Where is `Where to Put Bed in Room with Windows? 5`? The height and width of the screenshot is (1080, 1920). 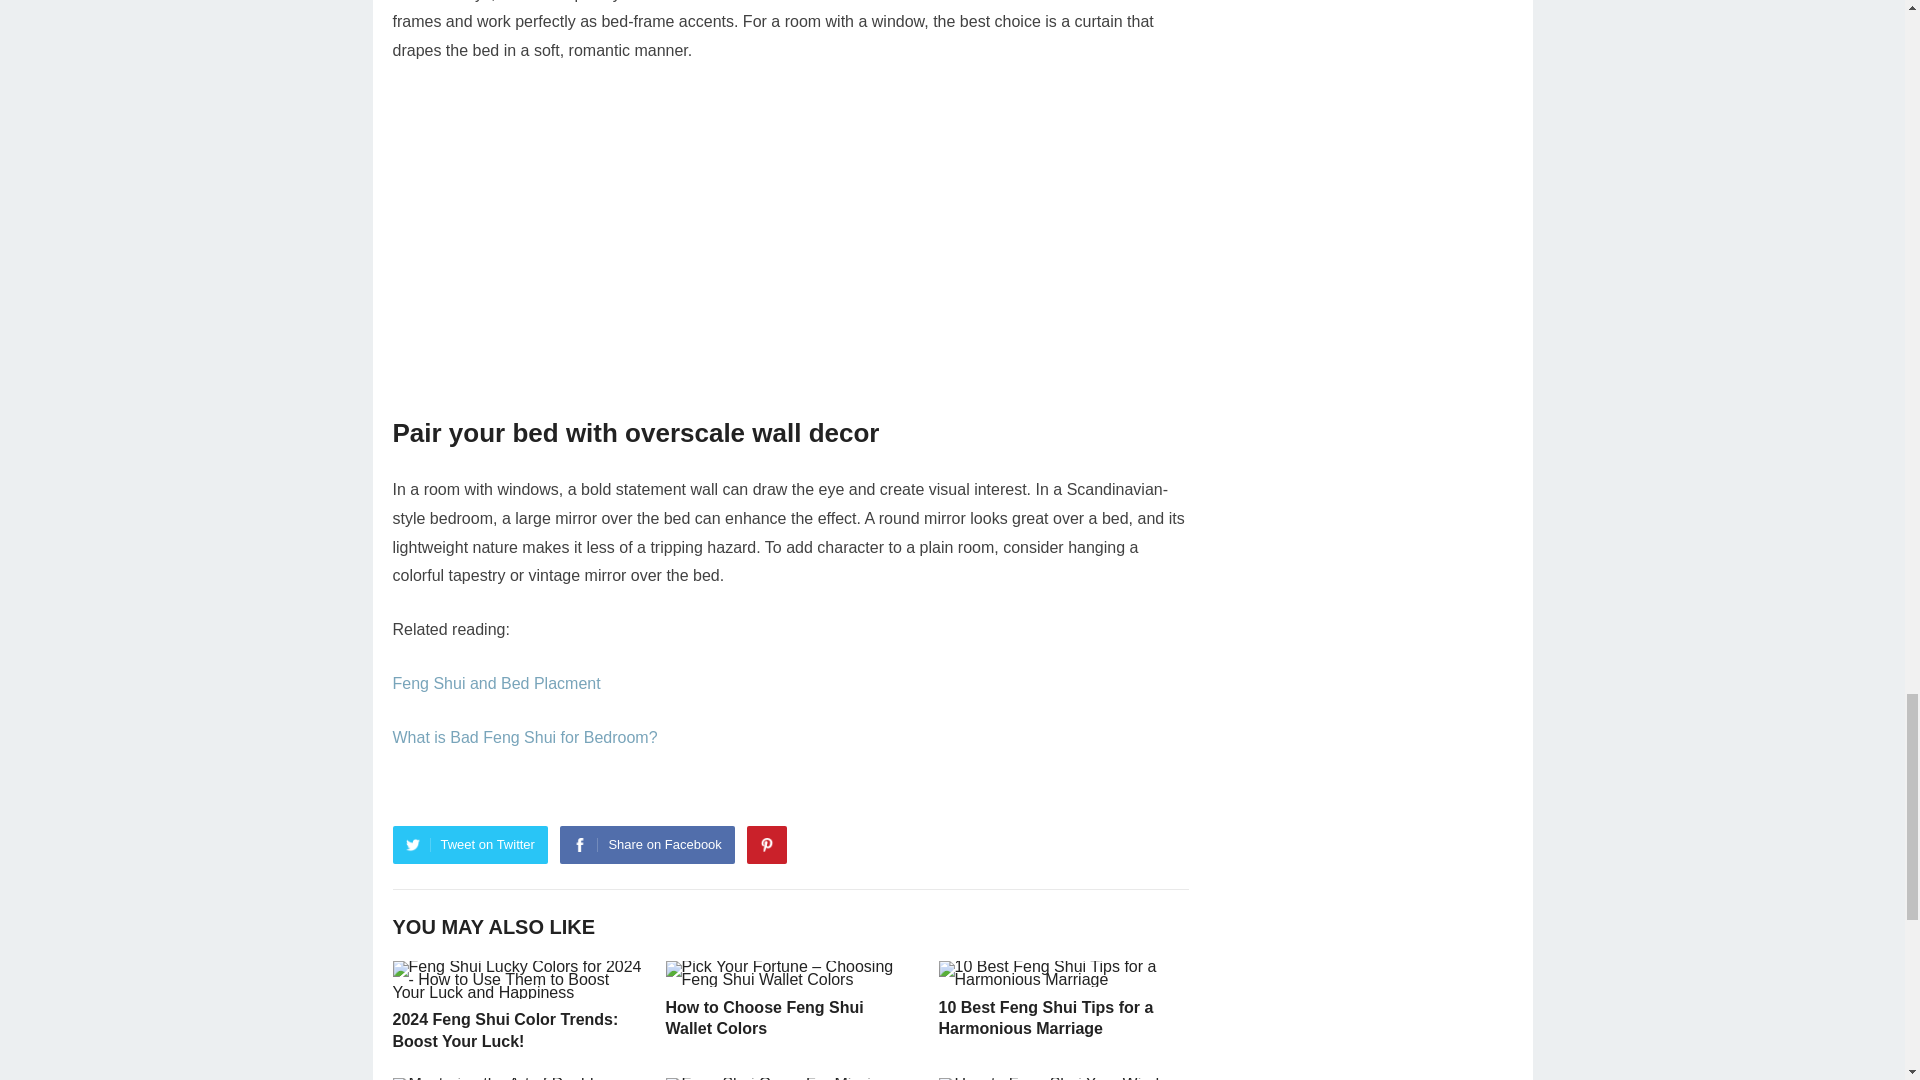
Where to Put Bed in Room with Windows? 5 is located at coordinates (790, 240).